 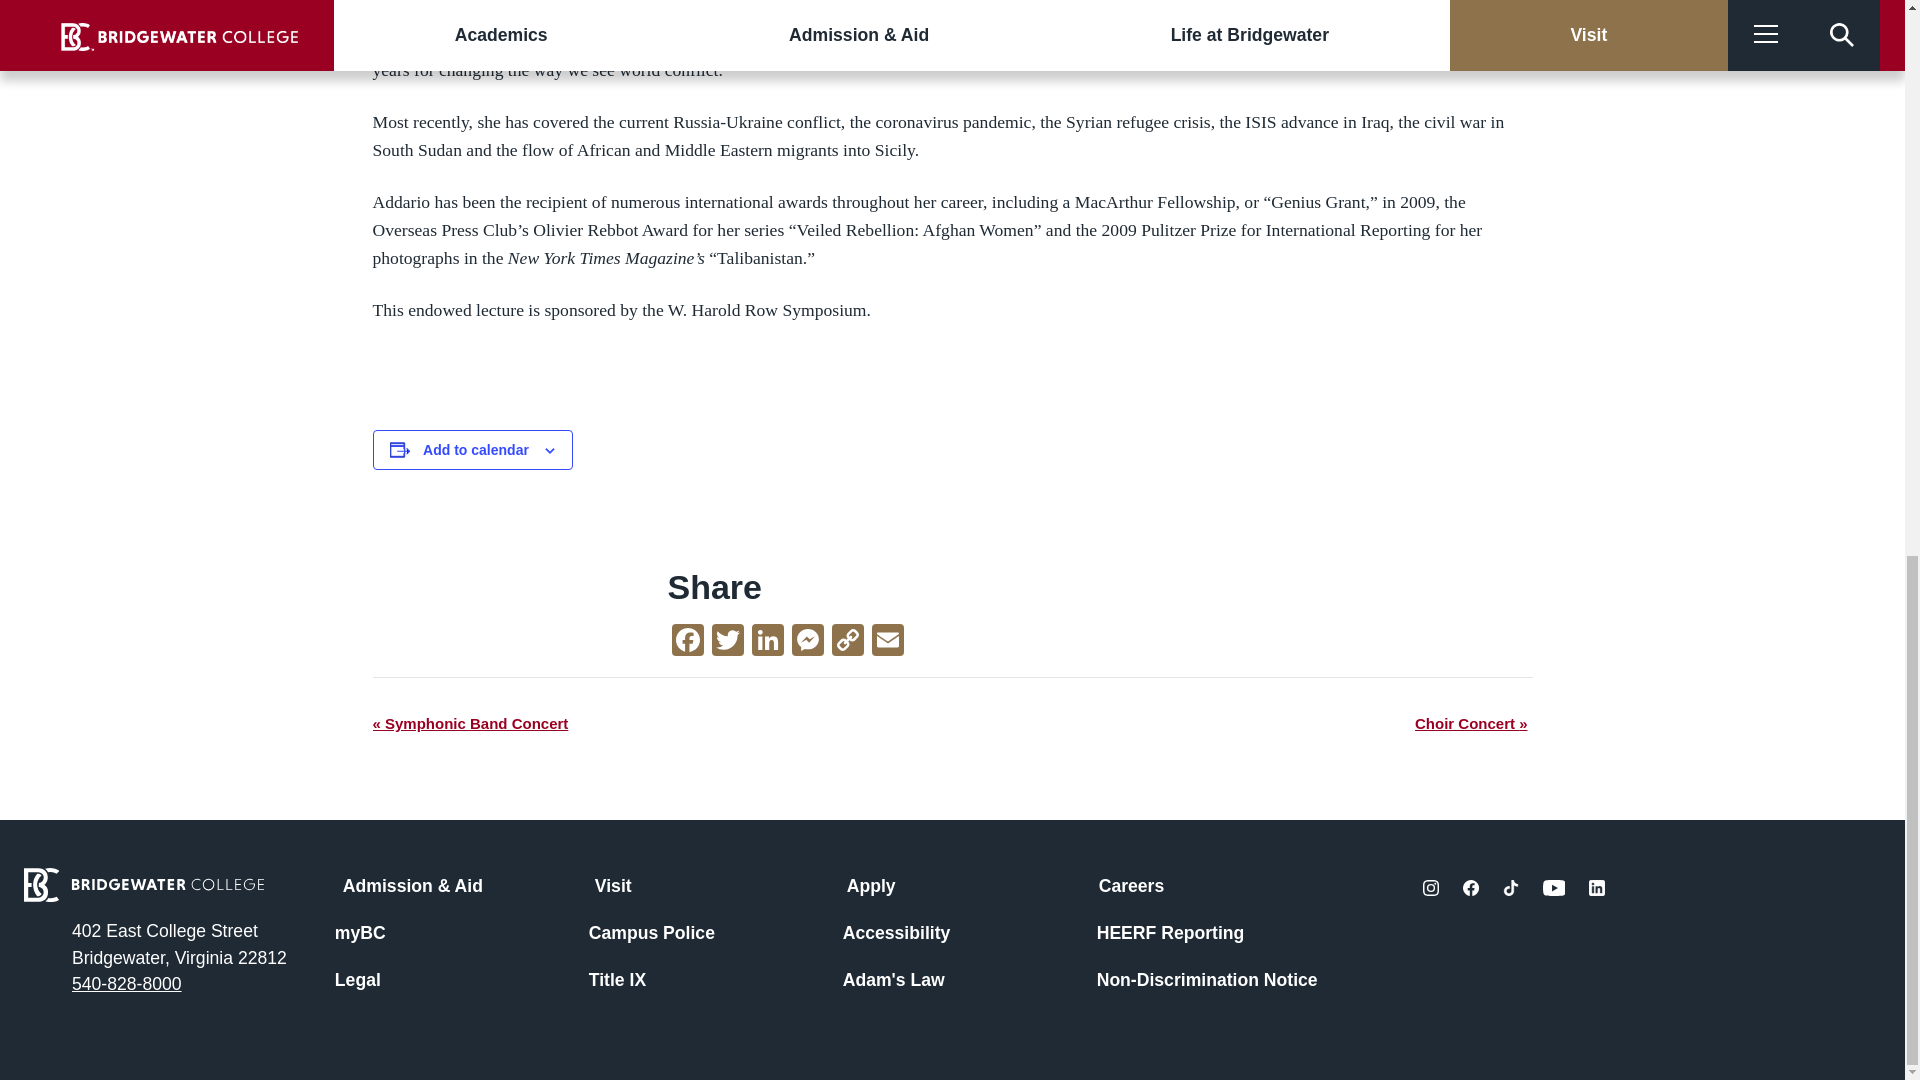 I want to click on Add to calendar, so click(x=476, y=449).